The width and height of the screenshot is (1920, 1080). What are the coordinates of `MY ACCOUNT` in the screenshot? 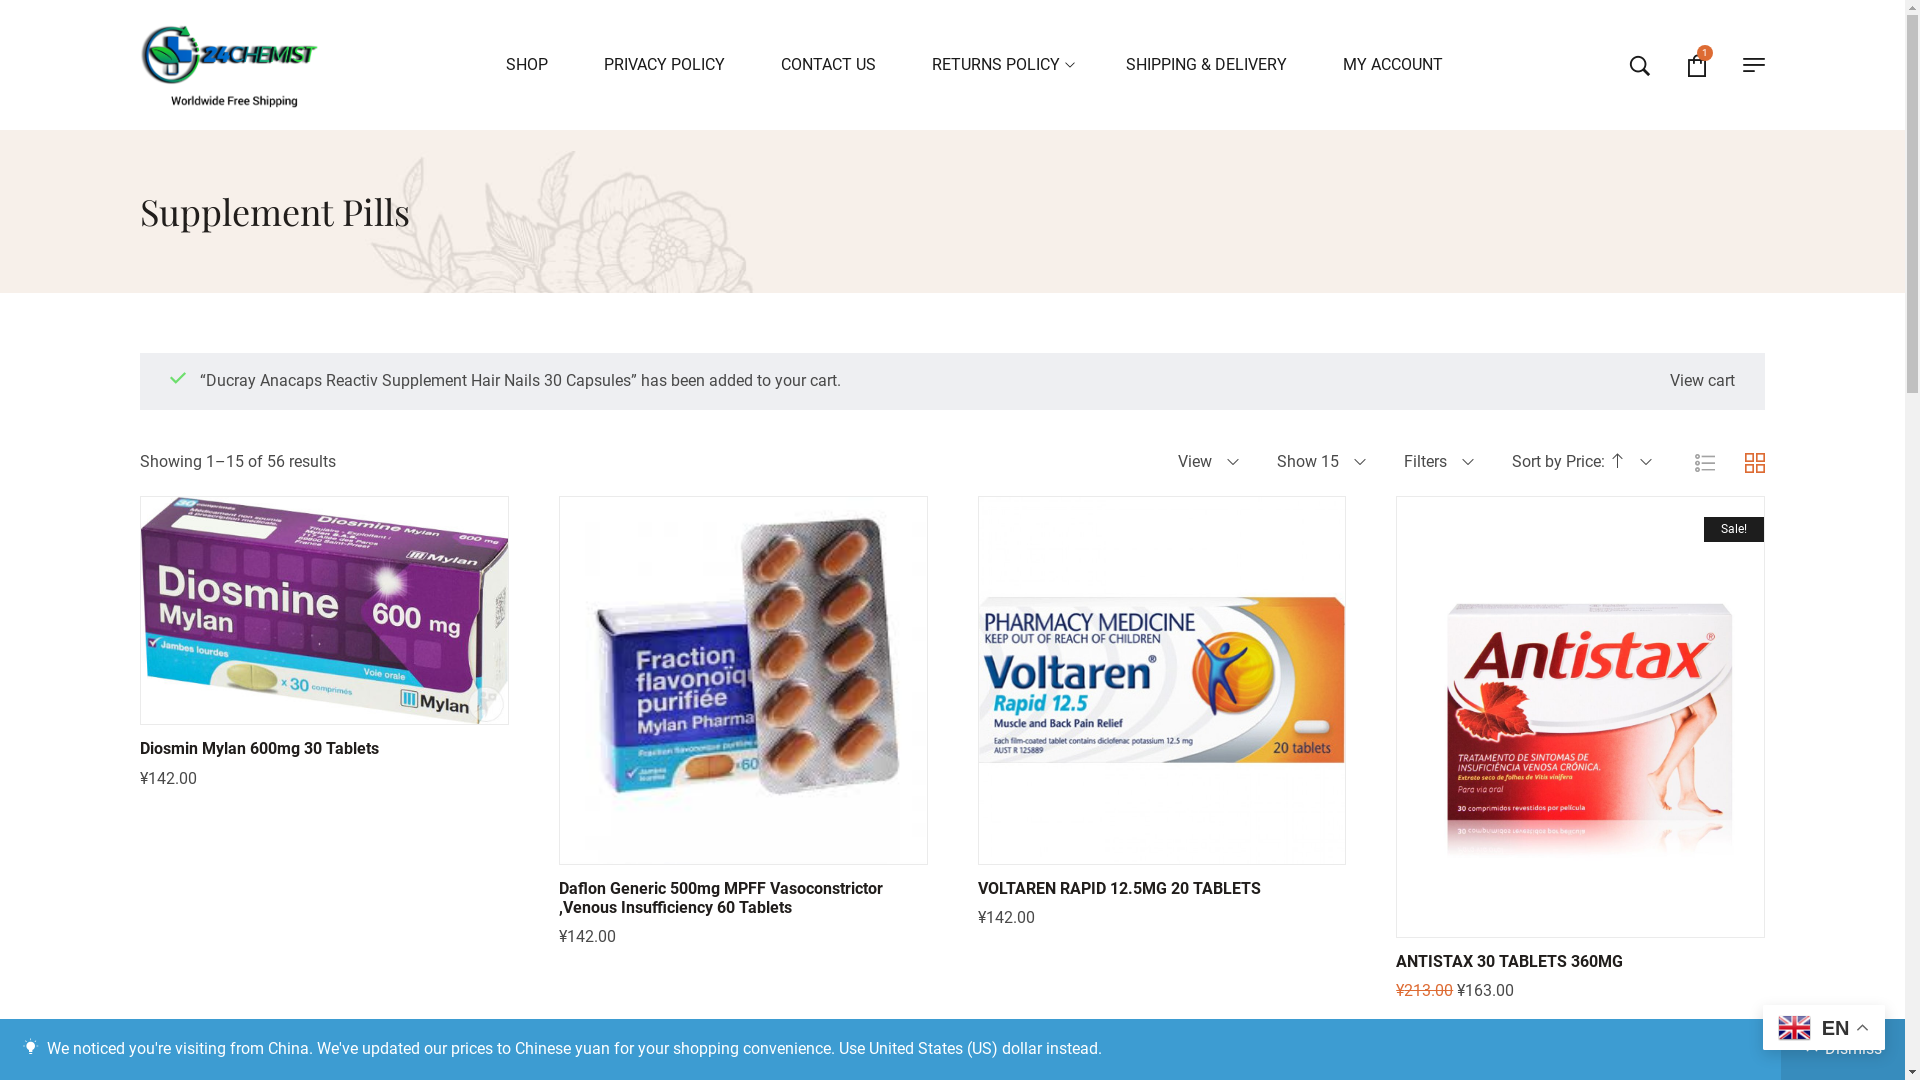 It's located at (1393, 65).